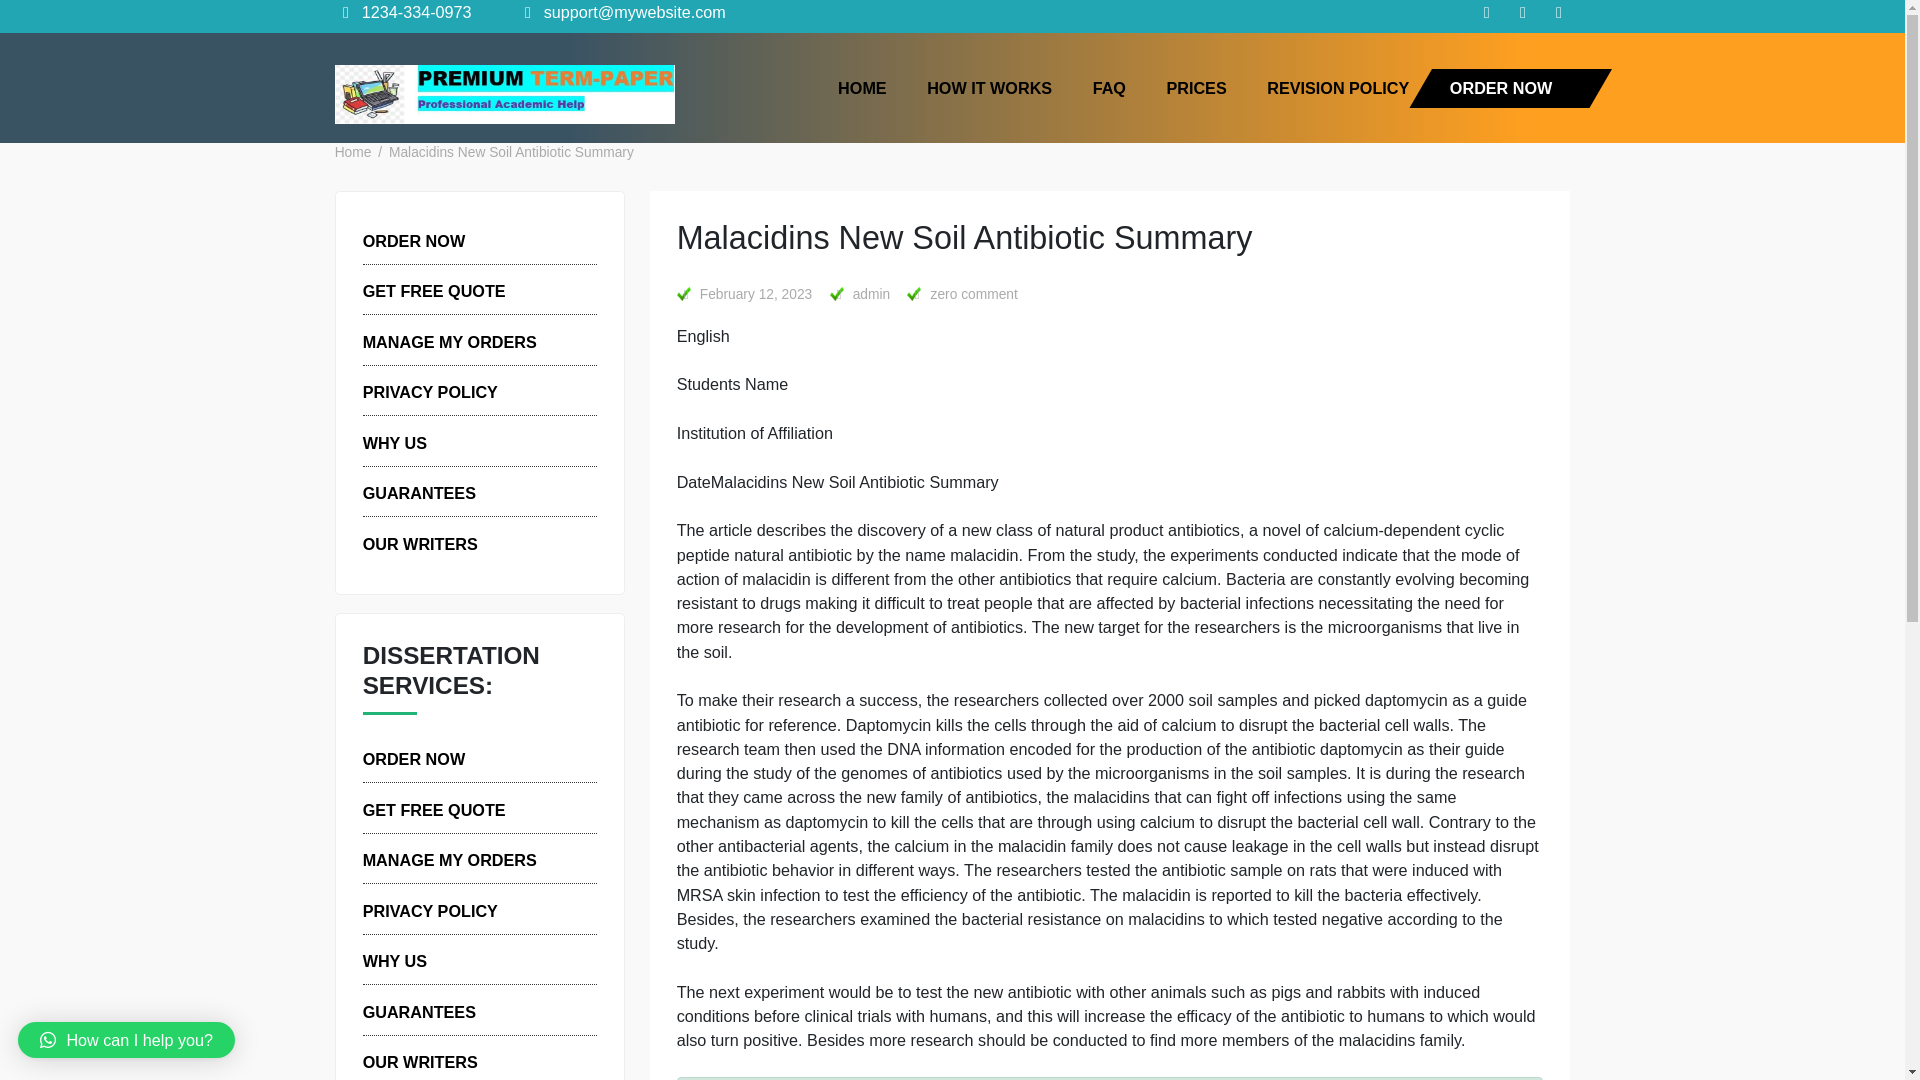 The width and height of the screenshot is (1920, 1080). Describe the element at coordinates (448, 14) in the screenshot. I see `1234-334-0973` at that location.